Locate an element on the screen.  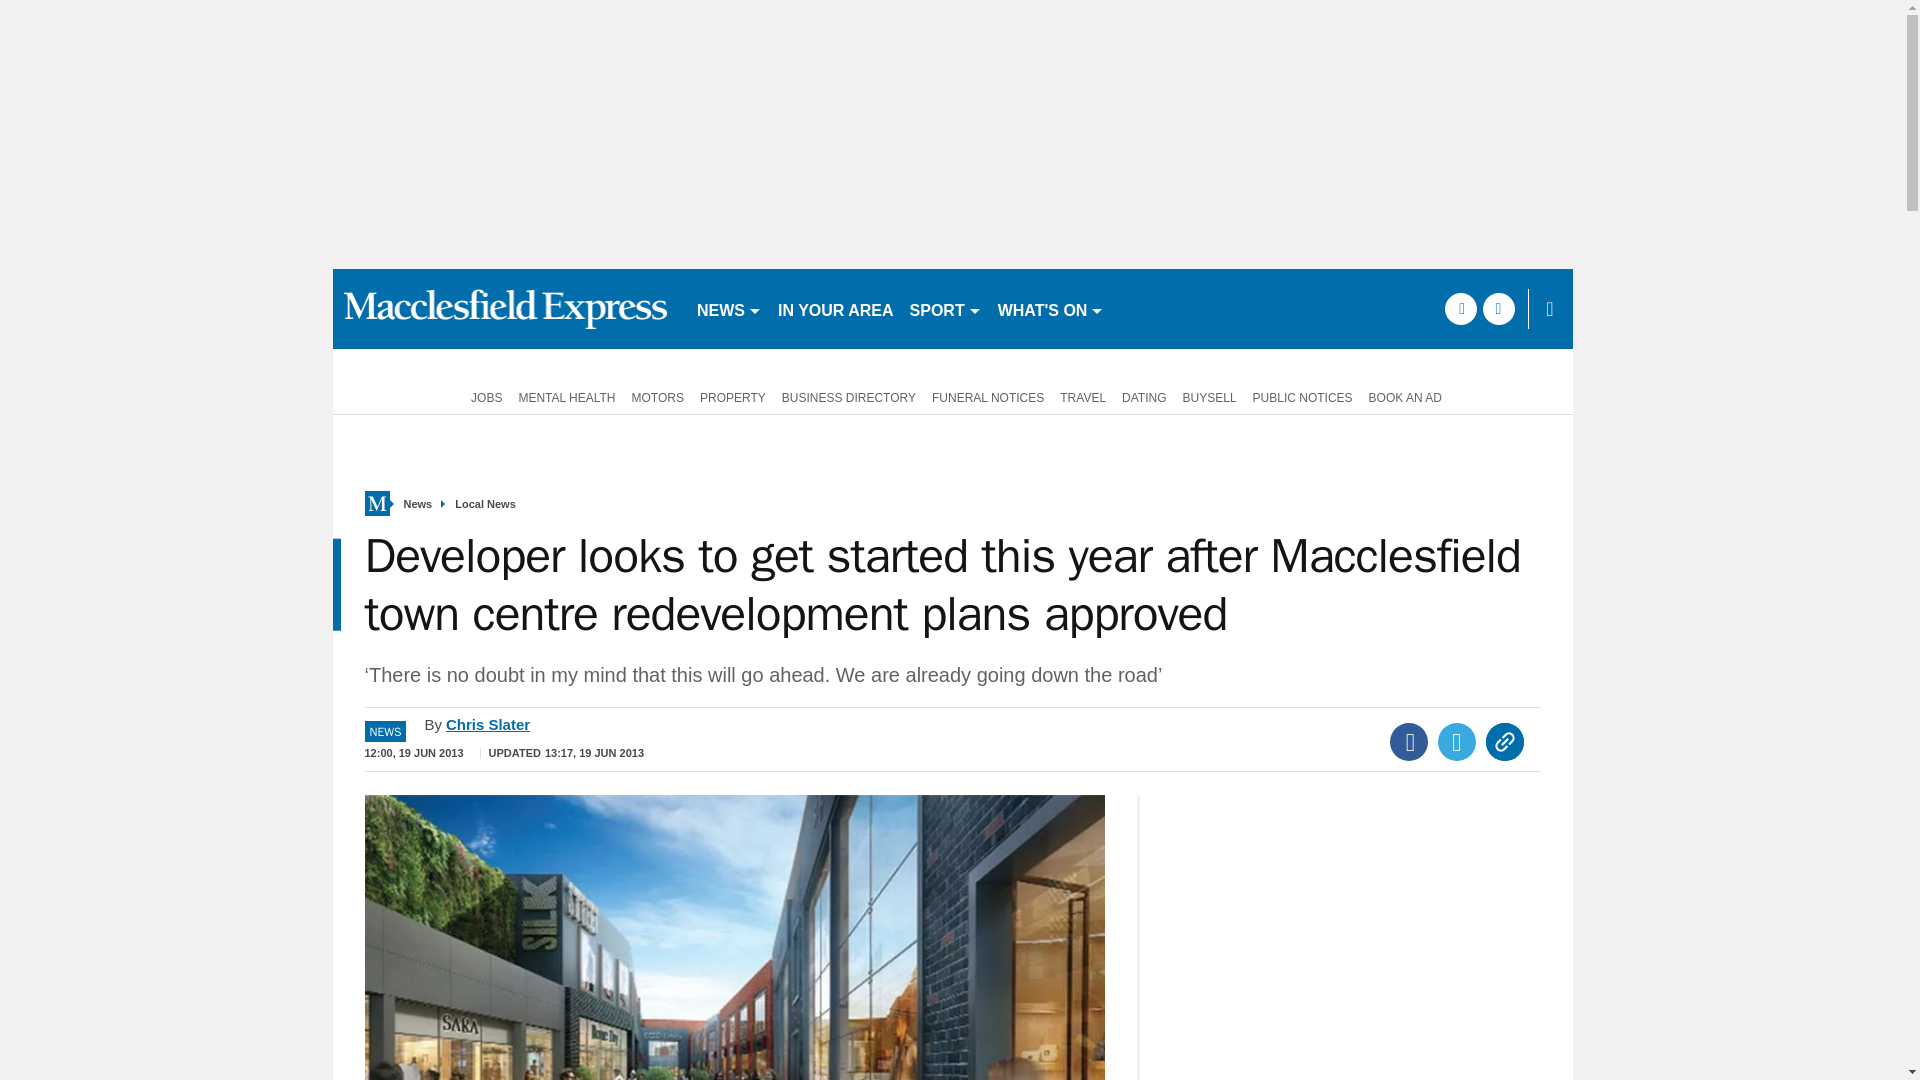
BUYSELL is located at coordinates (1210, 396).